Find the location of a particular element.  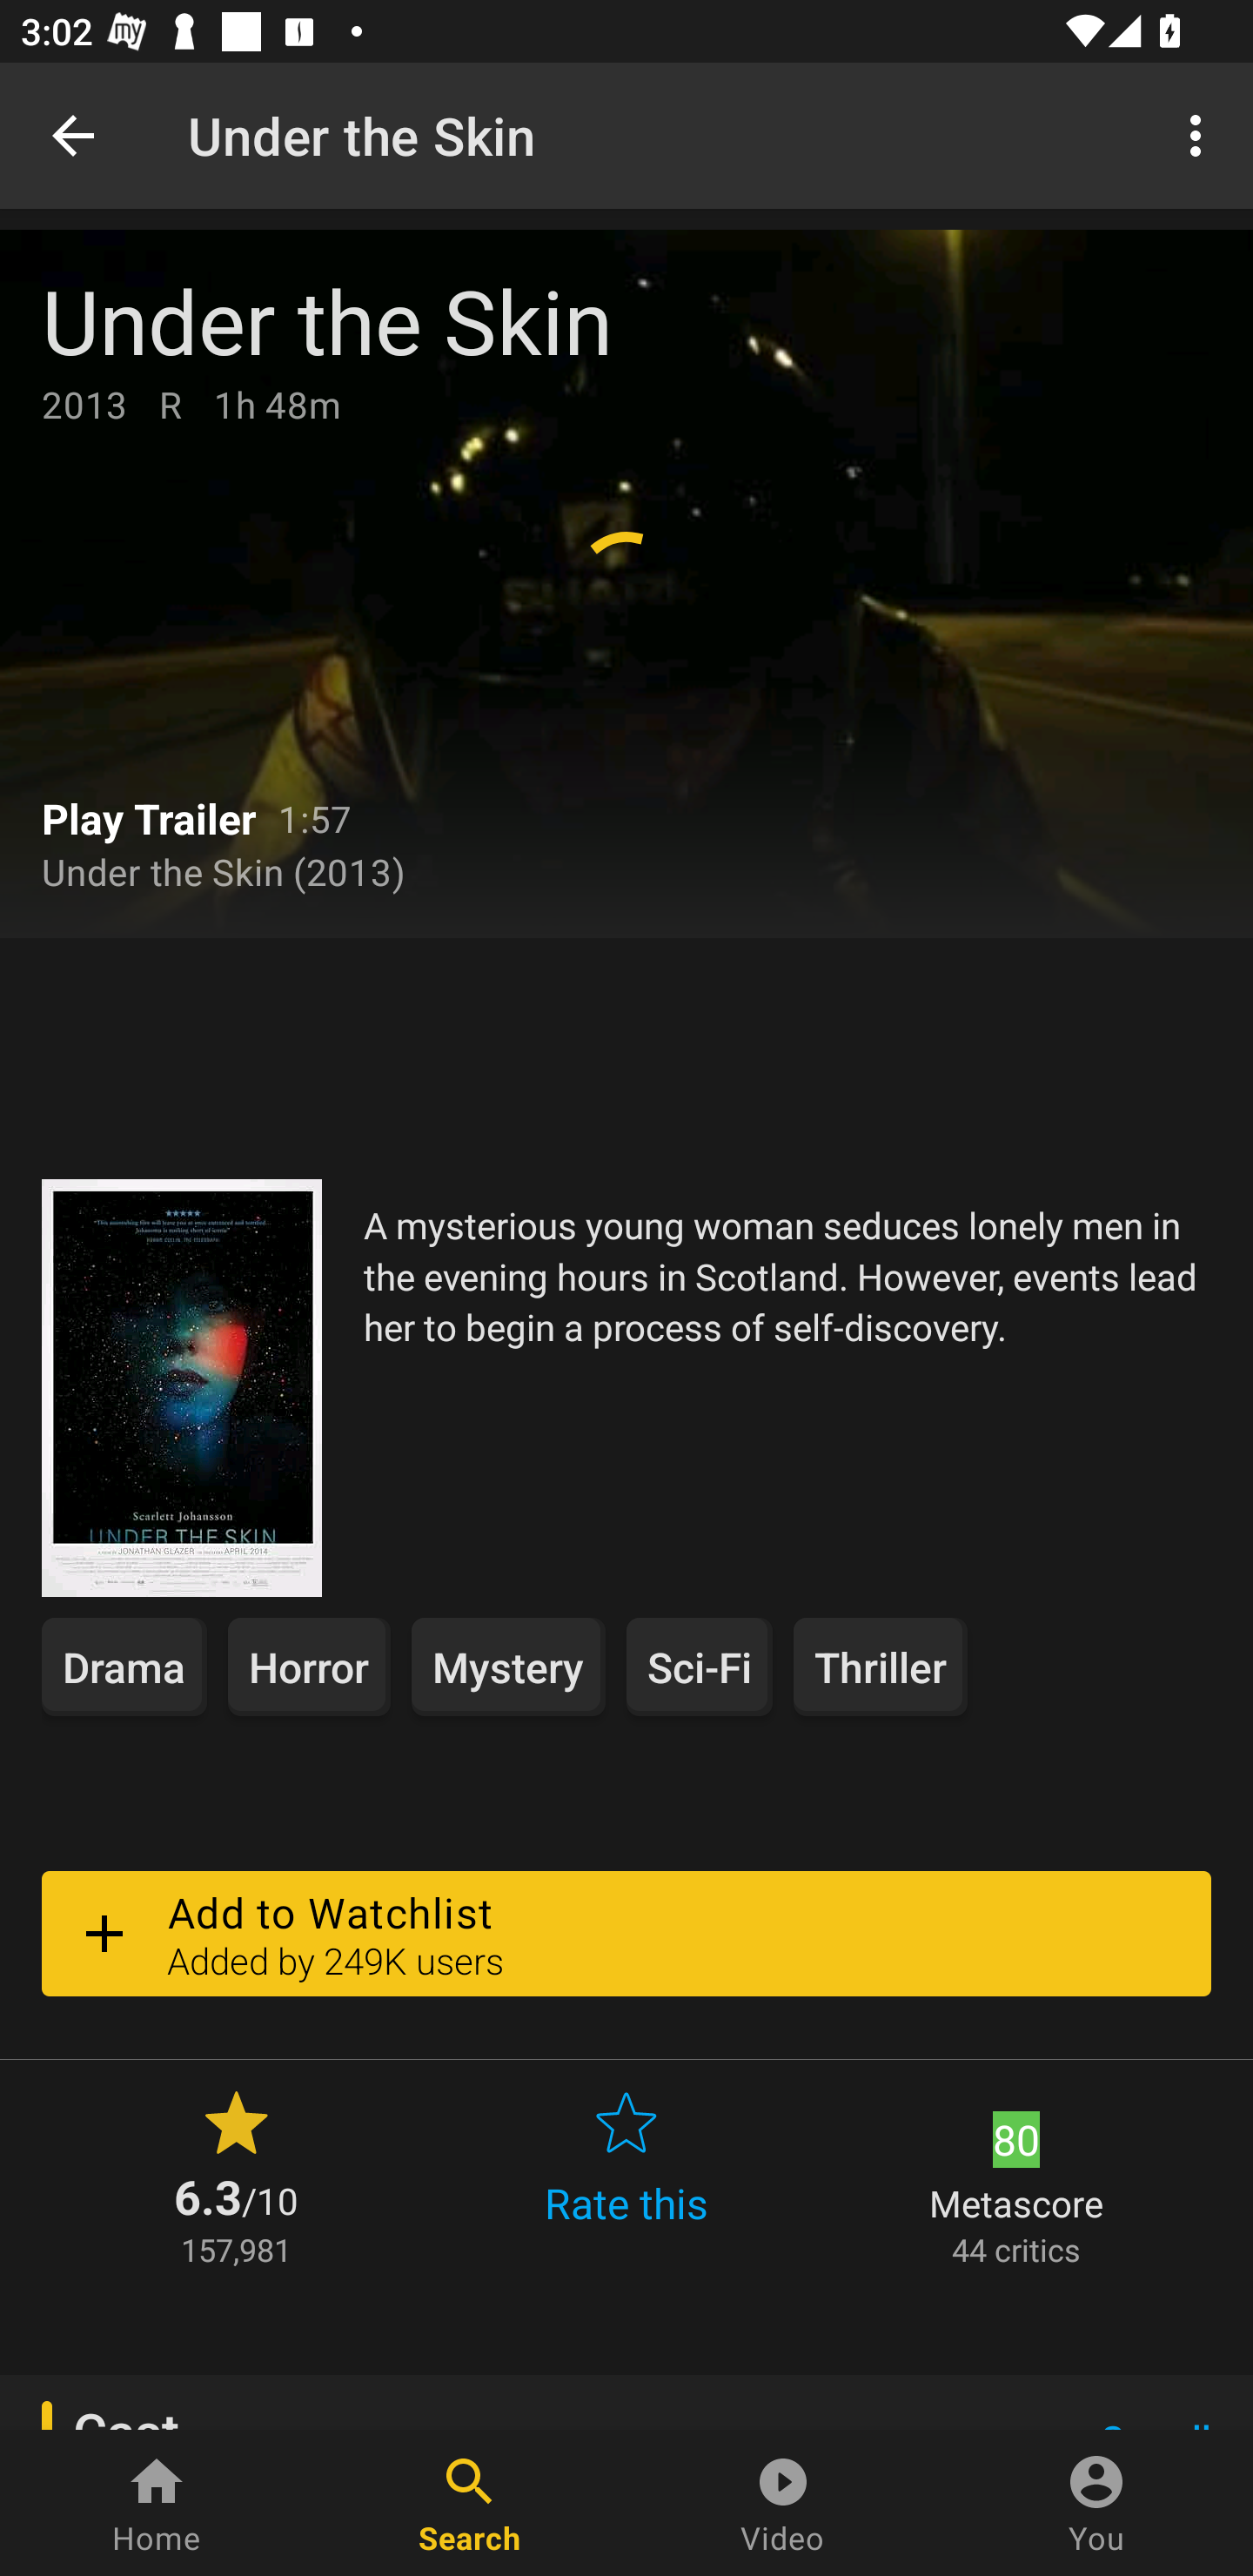

Thriller is located at coordinates (880, 1666).